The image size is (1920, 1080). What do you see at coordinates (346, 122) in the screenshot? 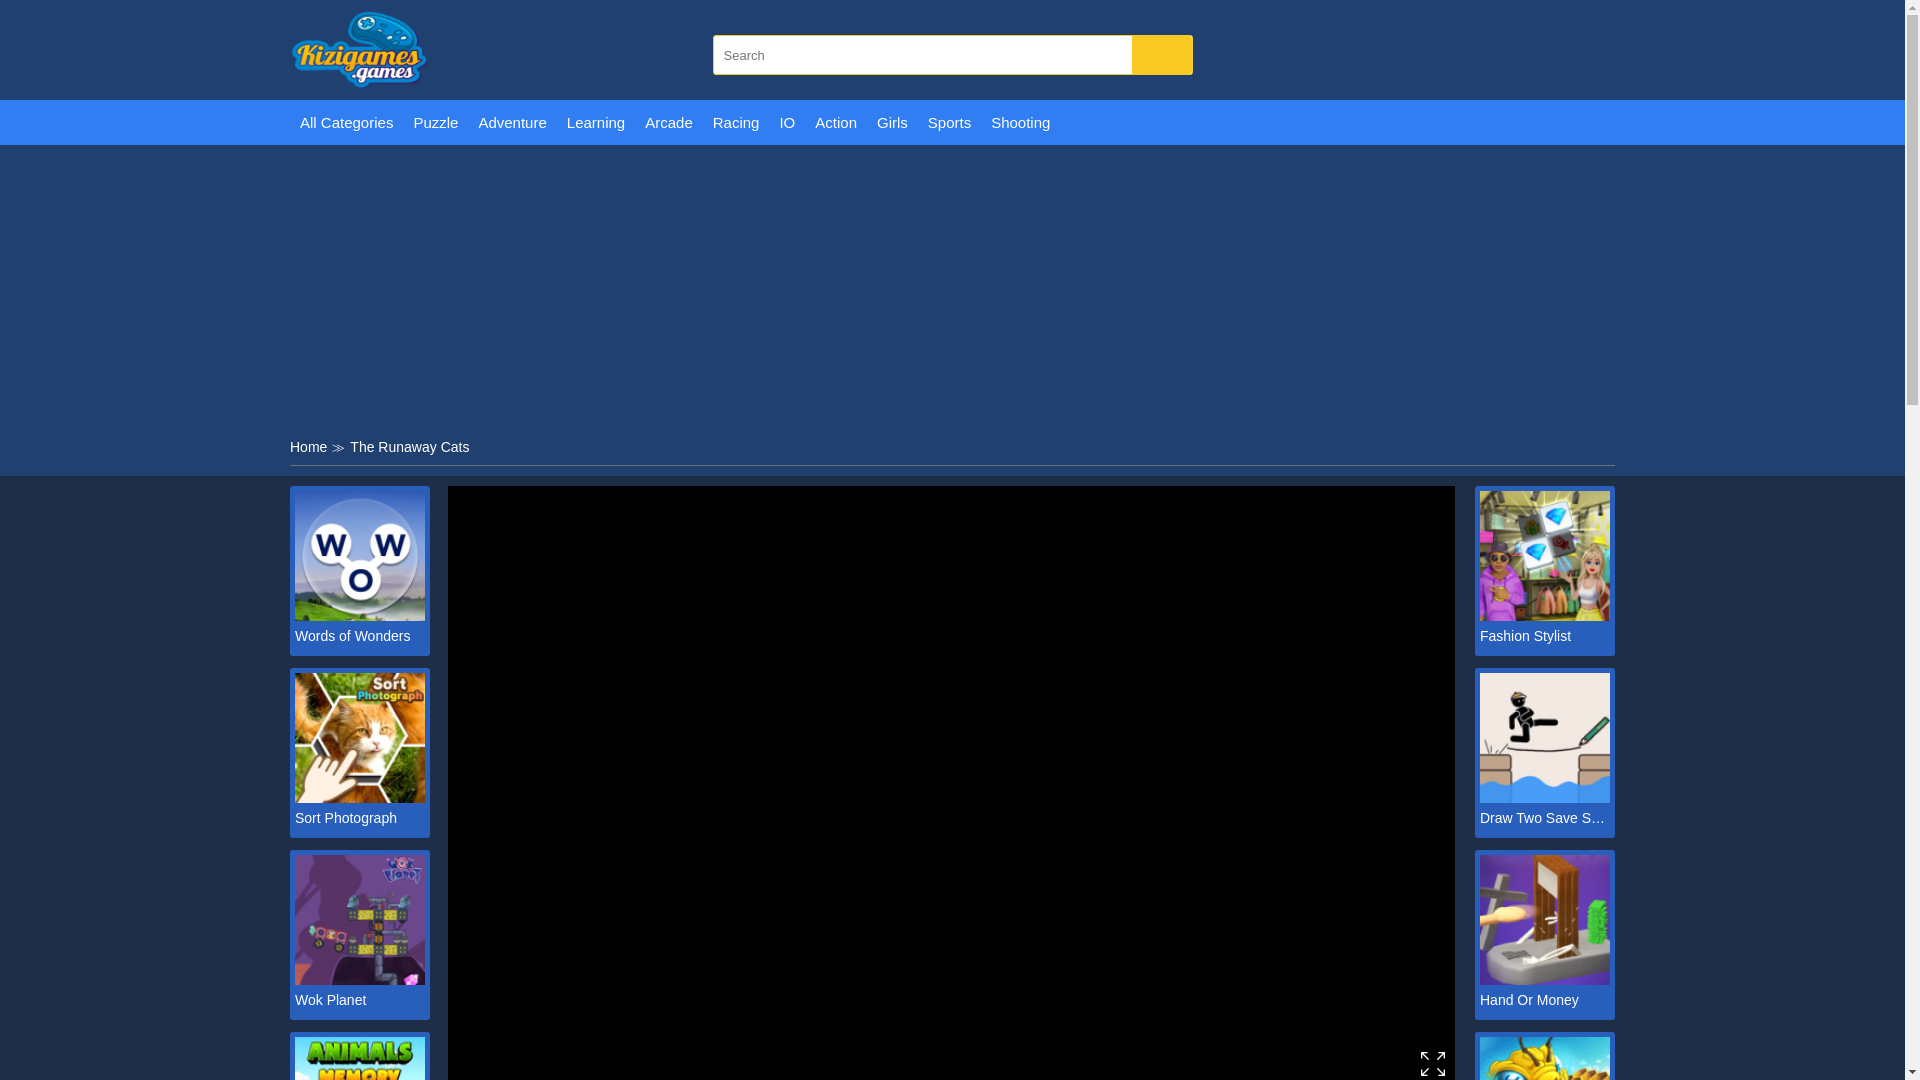
I see `All Categories` at bounding box center [346, 122].